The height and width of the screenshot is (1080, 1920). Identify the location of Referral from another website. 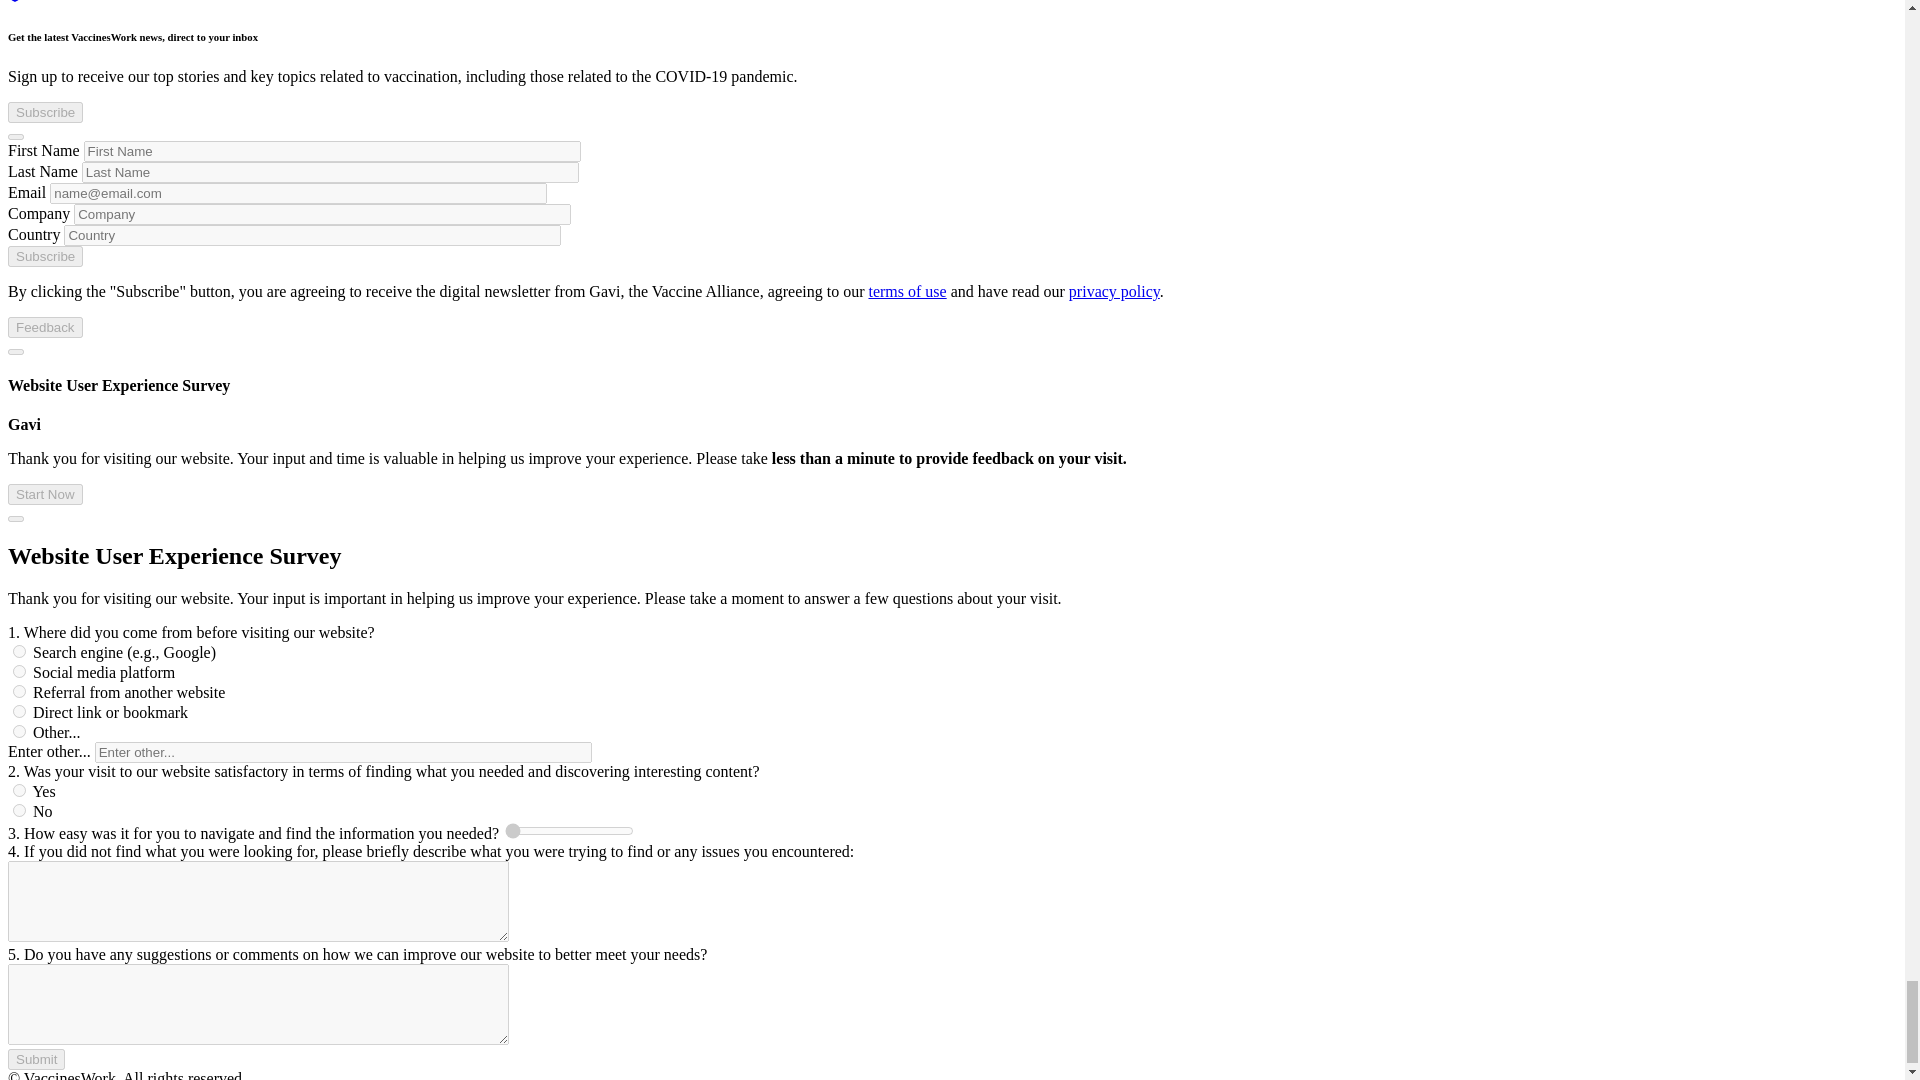
(20, 690).